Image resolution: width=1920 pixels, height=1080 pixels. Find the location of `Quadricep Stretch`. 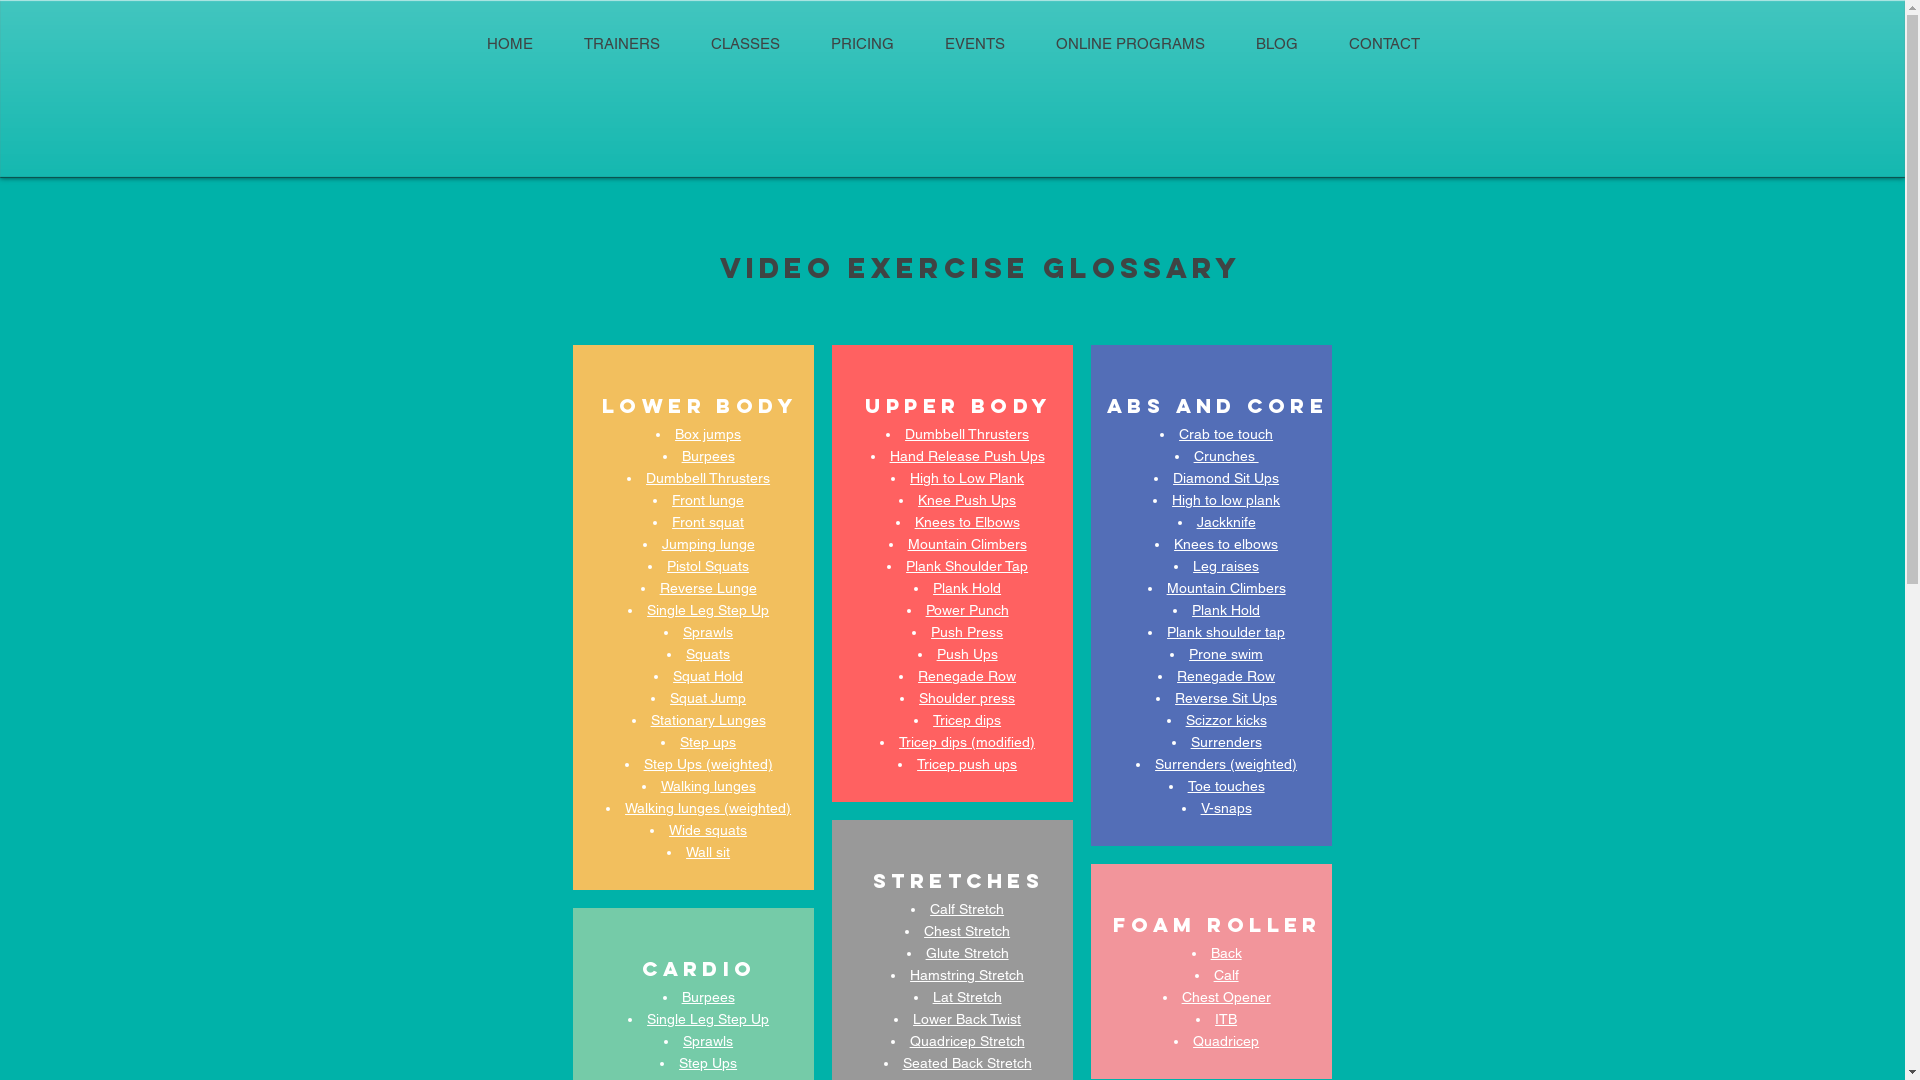

Quadricep Stretch is located at coordinates (968, 1040).